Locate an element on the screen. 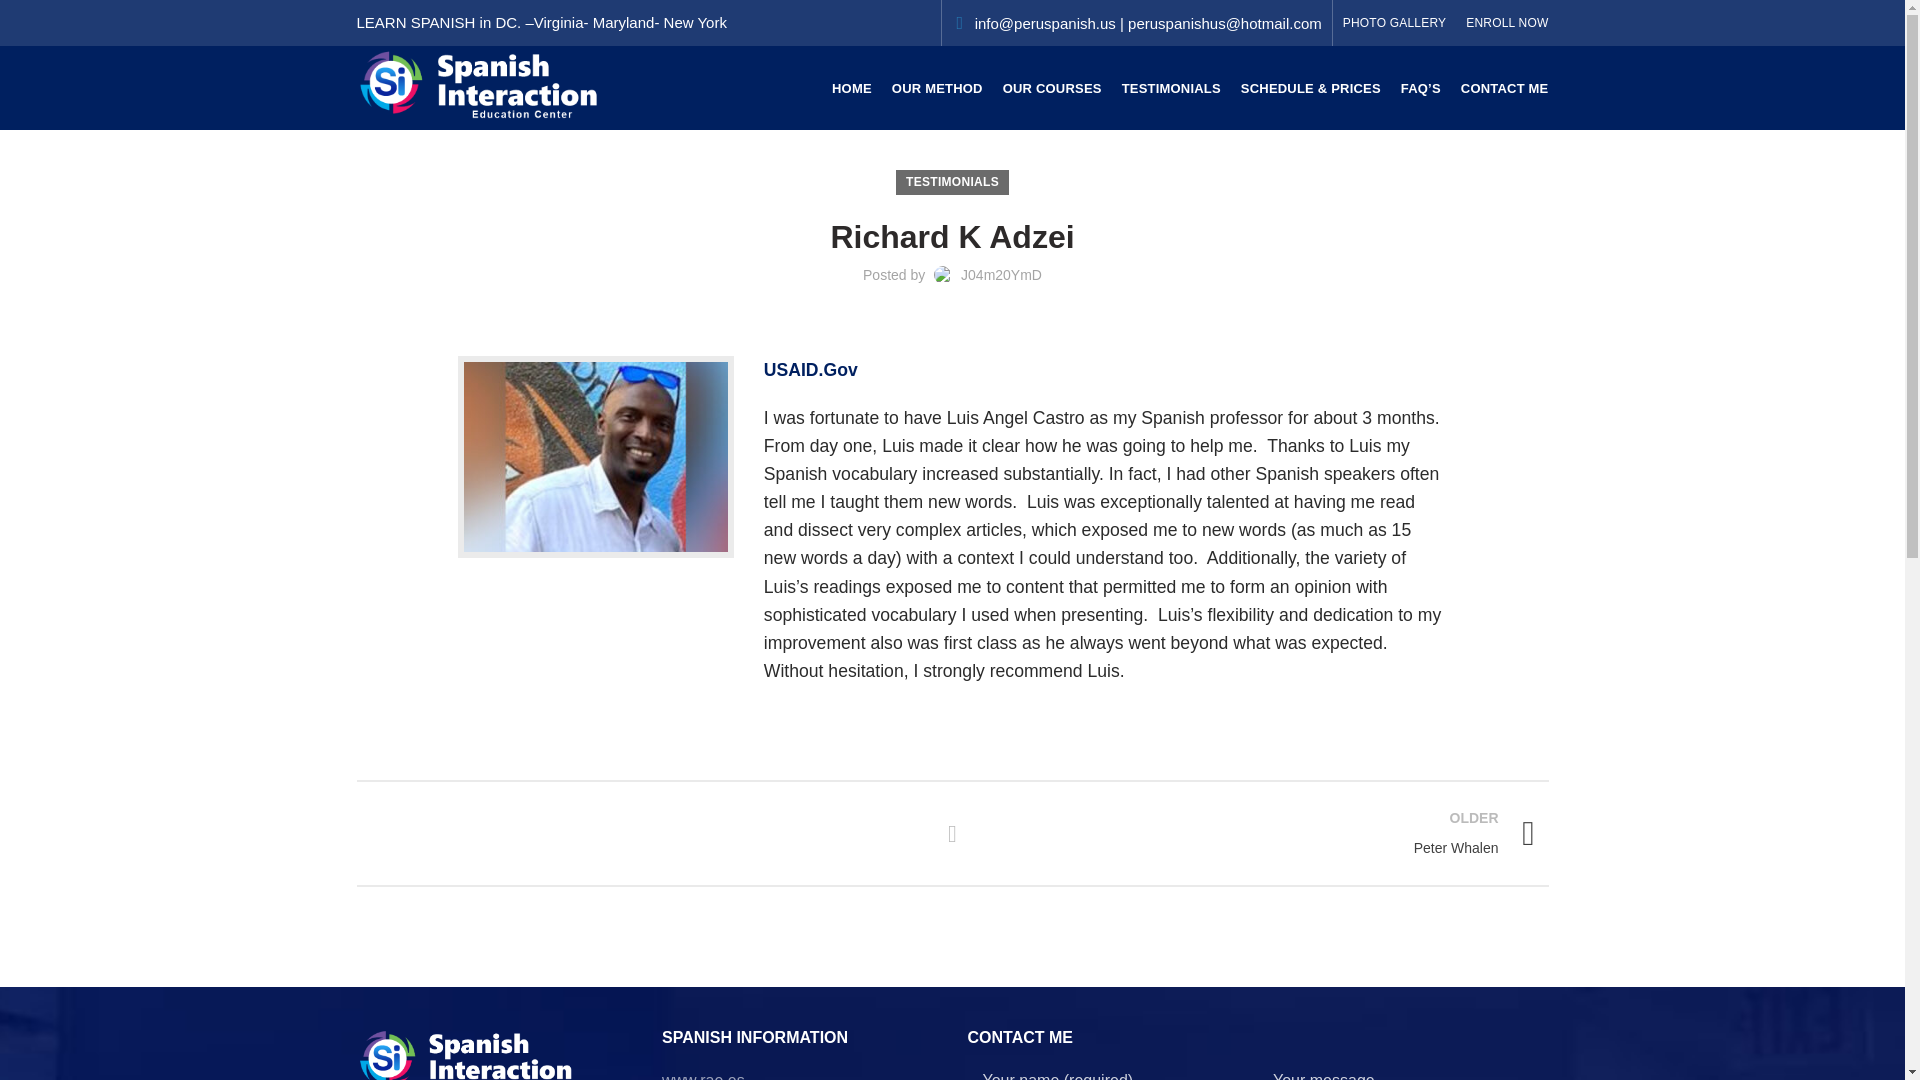  TESTIMONIALS is located at coordinates (1170, 88).